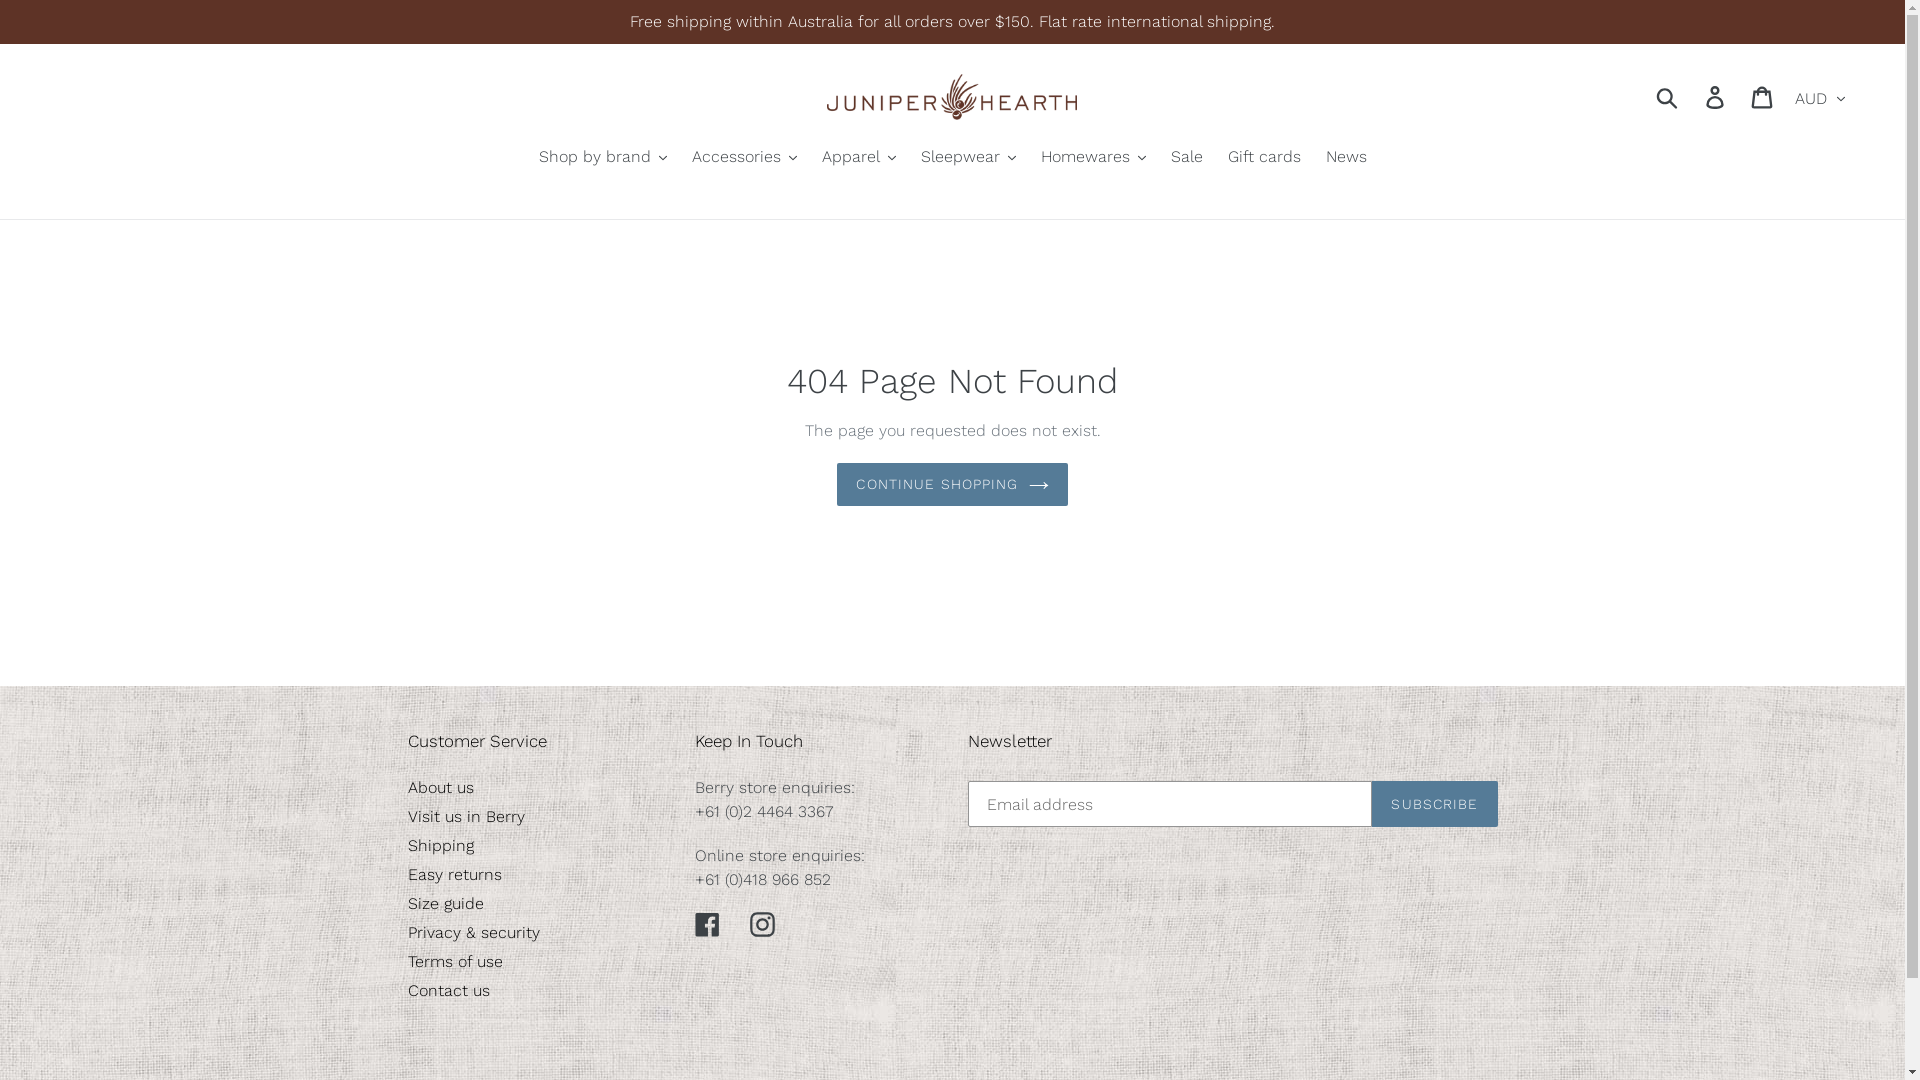  What do you see at coordinates (466, 816) in the screenshot?
I see `Visit us in Berry` at bounding box center [466, 816].